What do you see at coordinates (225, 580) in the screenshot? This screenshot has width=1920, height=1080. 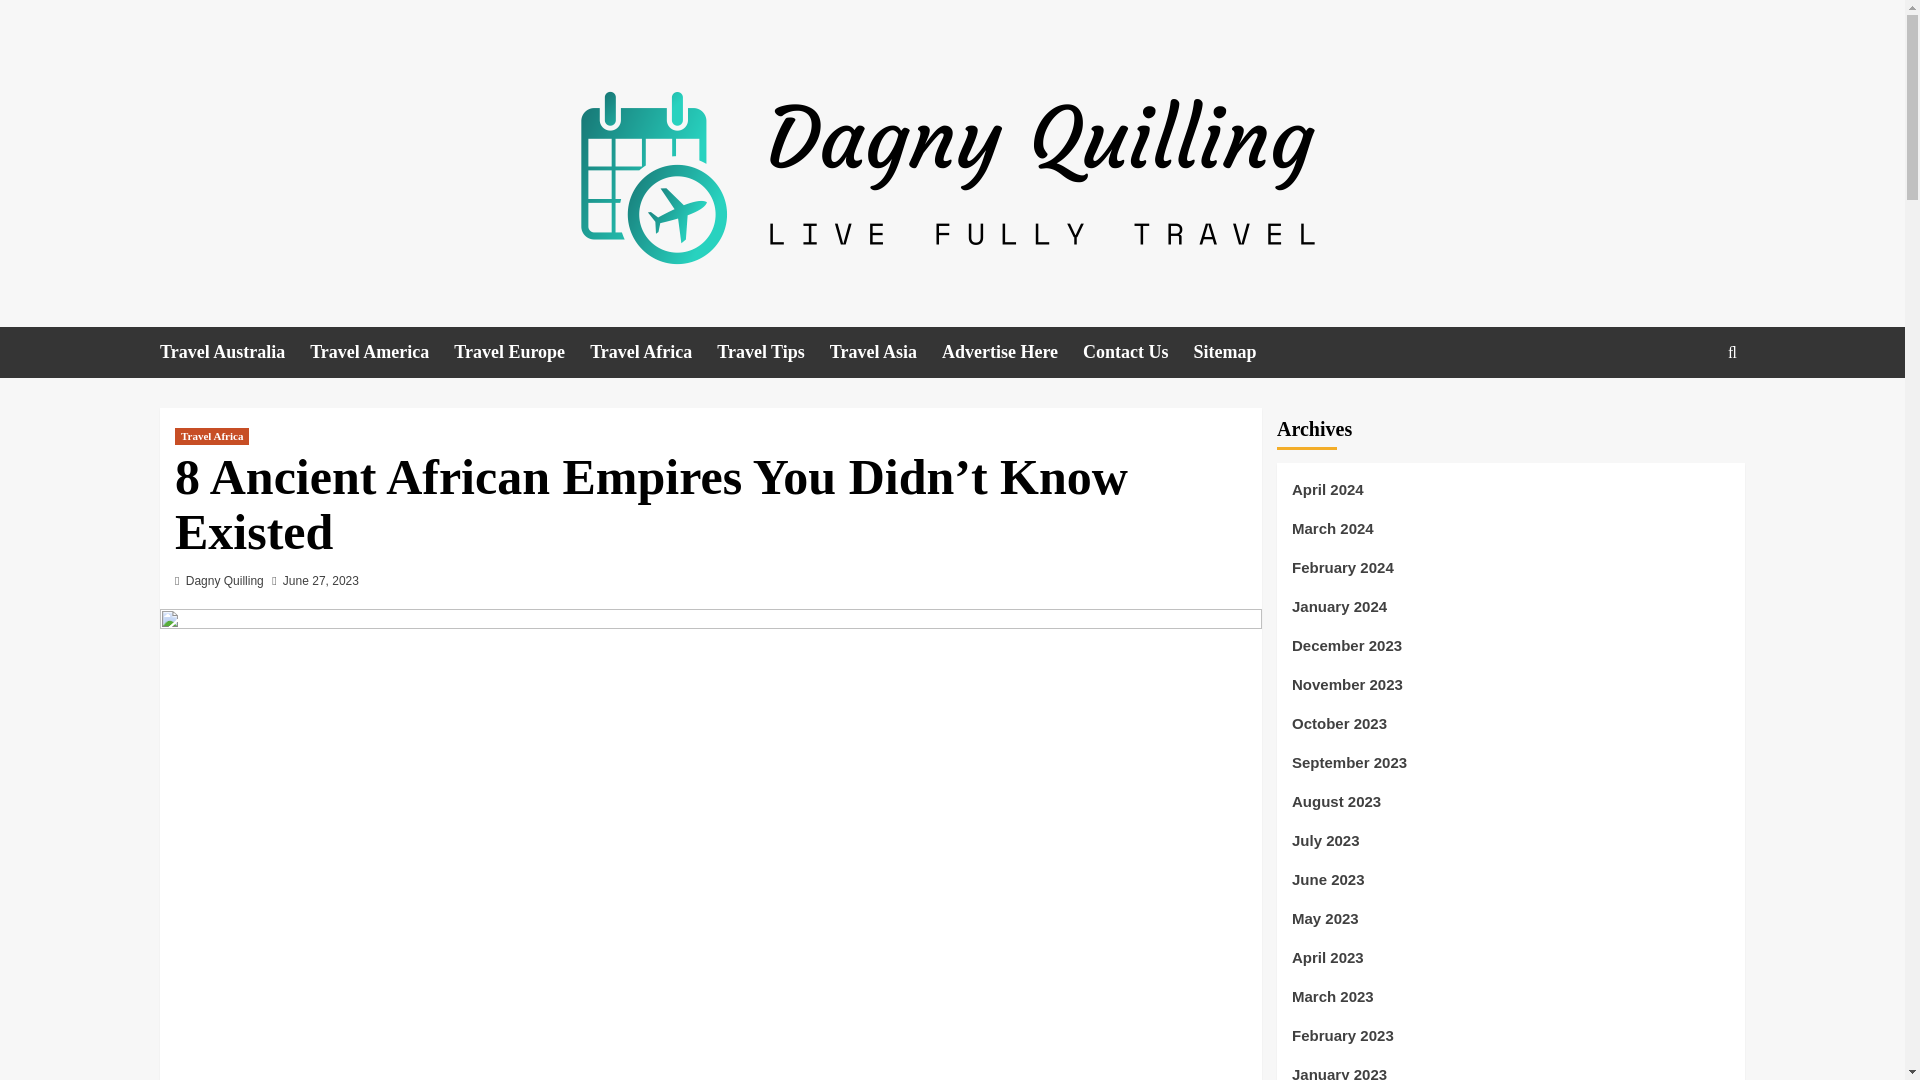 I see `Dagny Quilling` at bounding box center [225, 580].